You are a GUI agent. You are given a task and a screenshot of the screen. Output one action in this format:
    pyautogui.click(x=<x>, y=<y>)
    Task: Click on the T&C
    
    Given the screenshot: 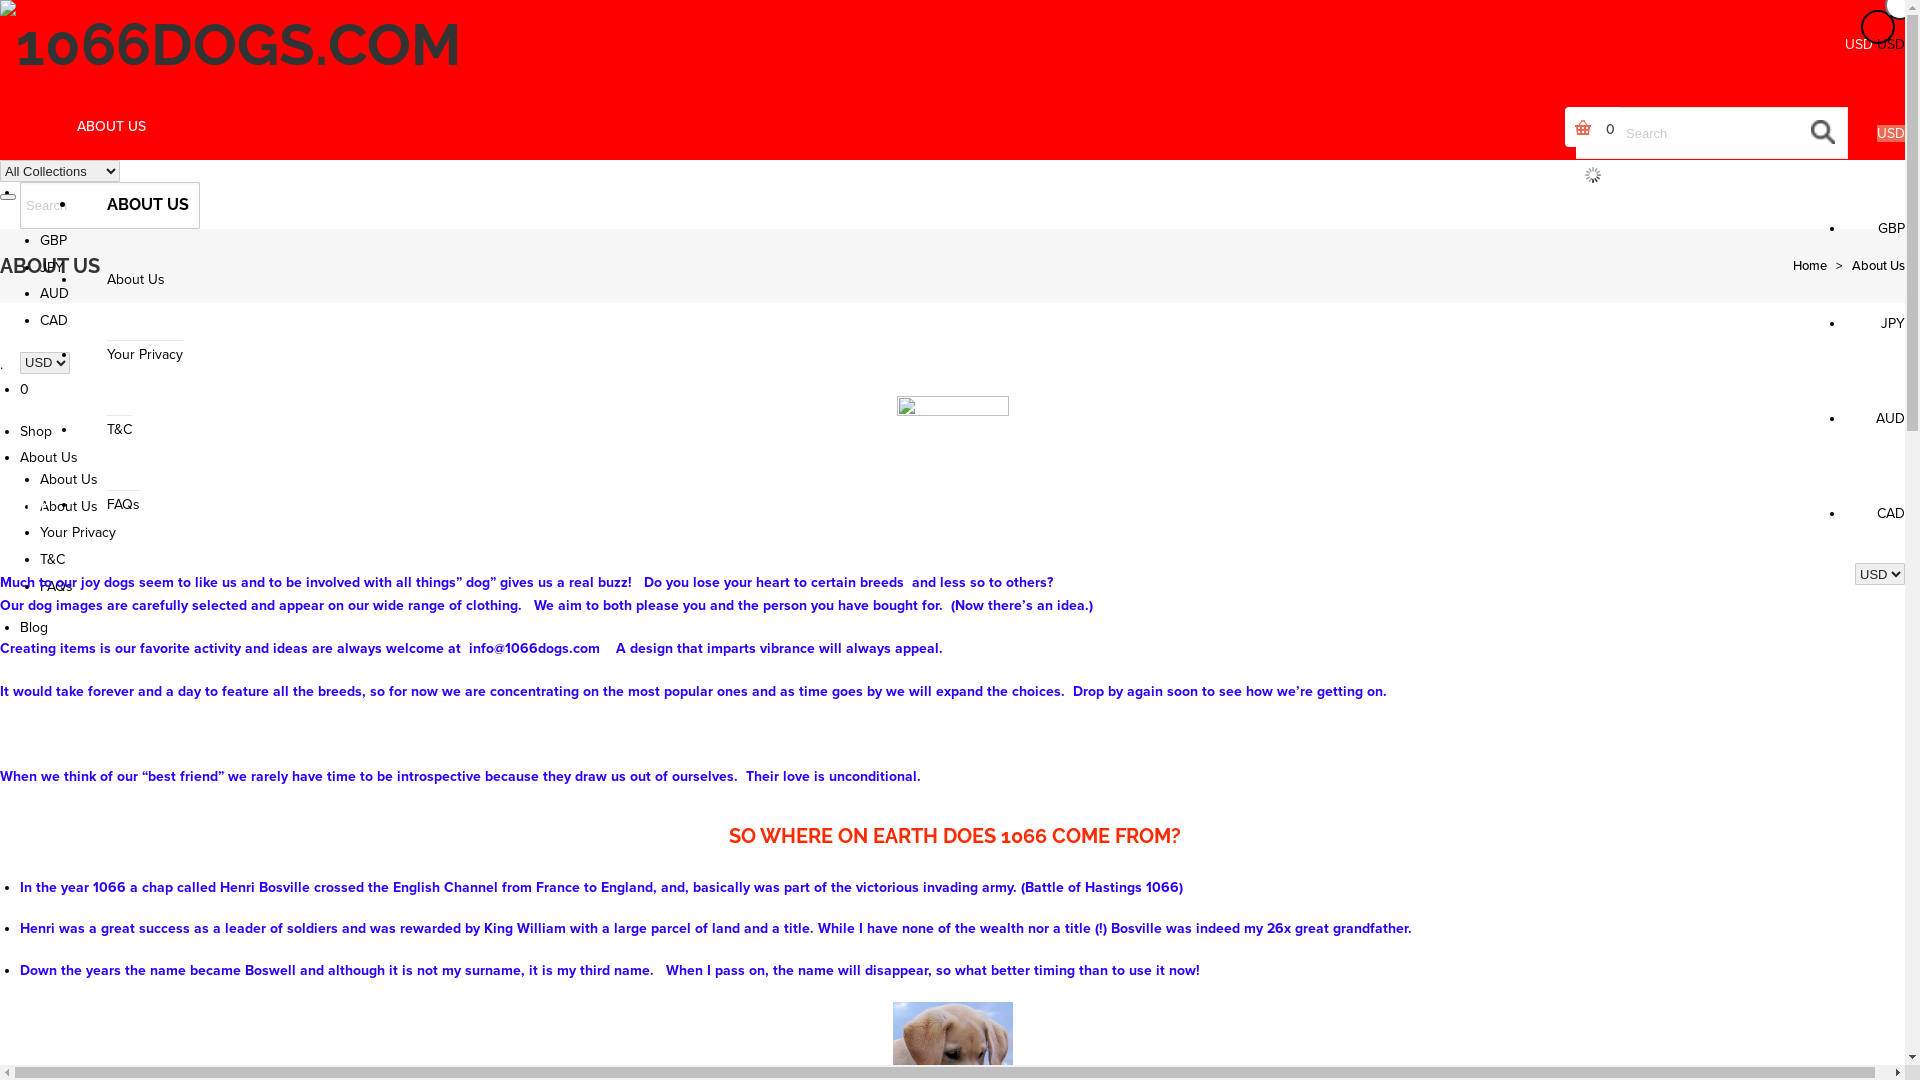 What is the action you would take?
    pyautogui.click(x=52, y=560)
    